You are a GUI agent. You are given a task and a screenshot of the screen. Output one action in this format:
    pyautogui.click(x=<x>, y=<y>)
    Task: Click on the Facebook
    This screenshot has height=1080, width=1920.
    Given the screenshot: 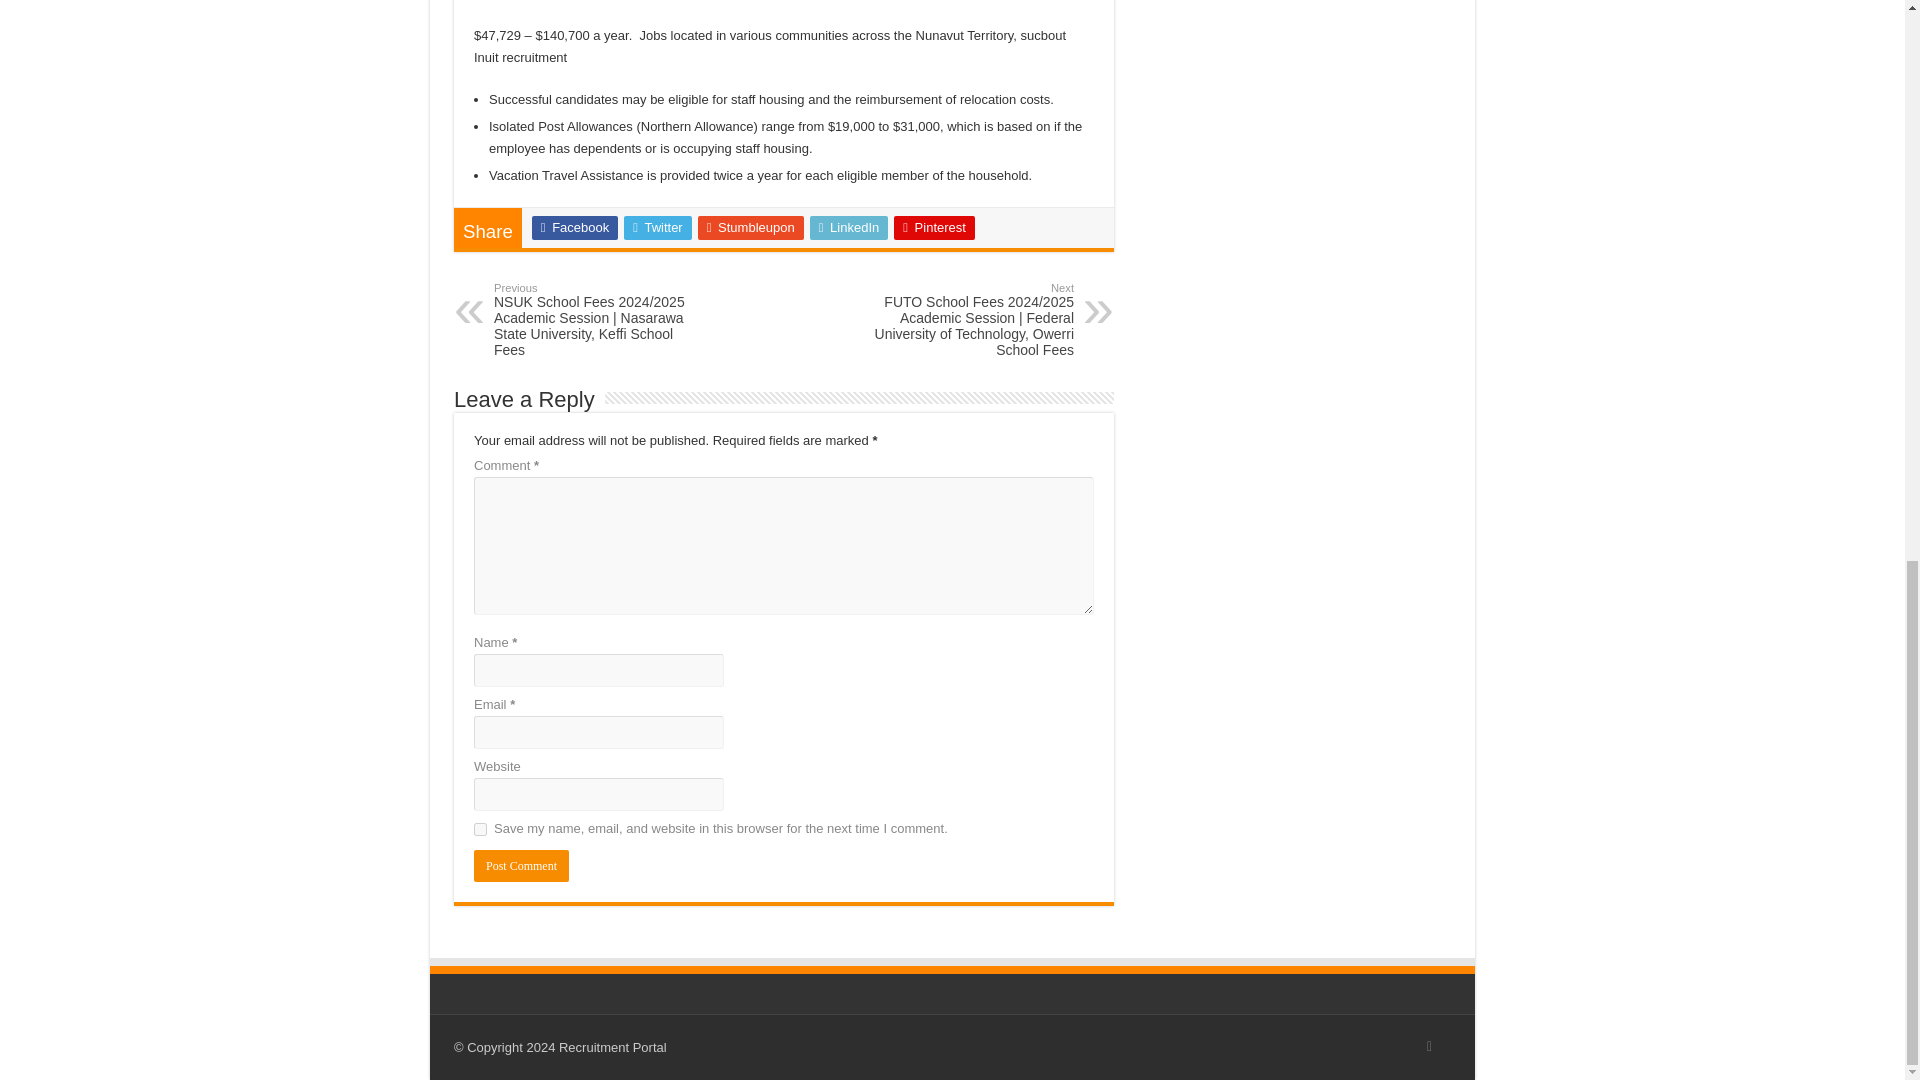 What is the action you would take?
    pyautogui.click(x=574, y=228)
    